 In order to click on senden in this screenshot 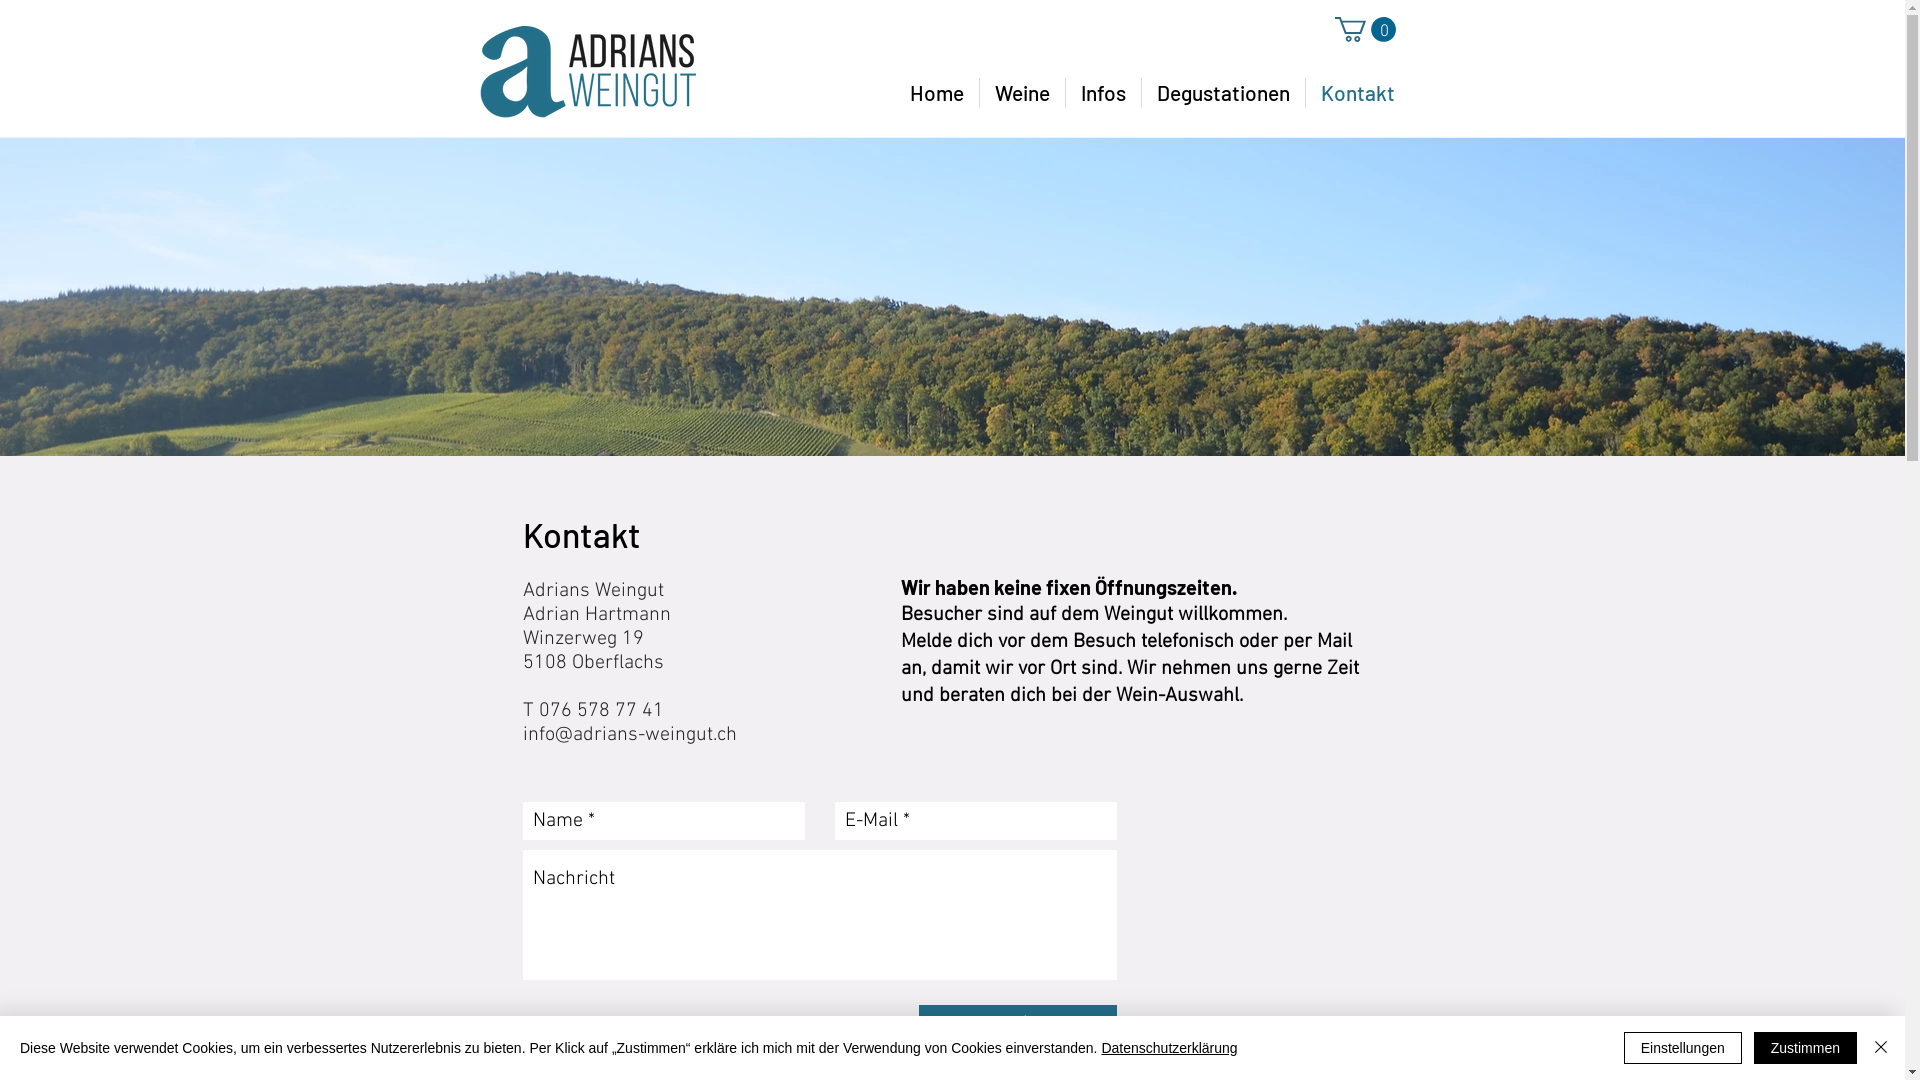, I will do `click(1017, 1024)`.